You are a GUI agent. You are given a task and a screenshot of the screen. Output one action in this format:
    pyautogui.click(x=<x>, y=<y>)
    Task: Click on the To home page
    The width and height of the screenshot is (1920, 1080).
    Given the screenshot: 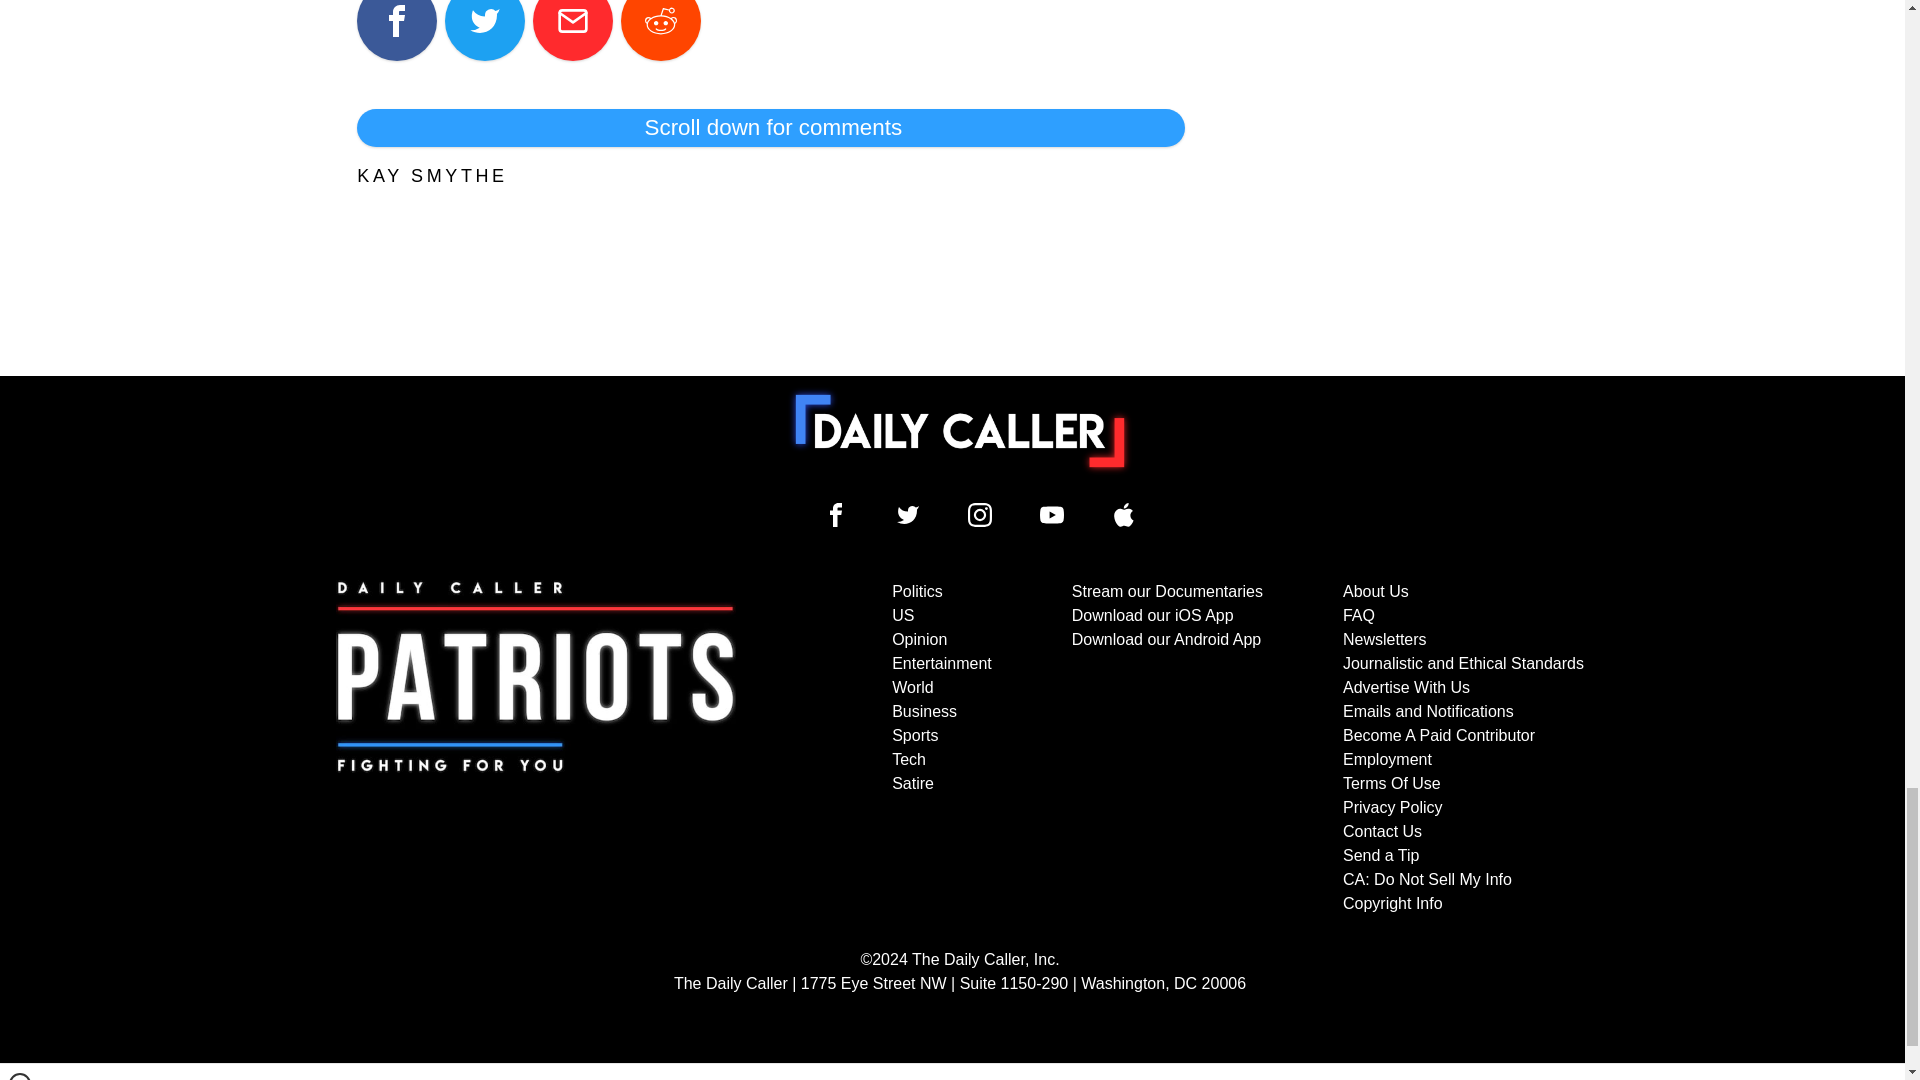 What is the action you would take?
    pyautogui.click(x=960, y=431)
    